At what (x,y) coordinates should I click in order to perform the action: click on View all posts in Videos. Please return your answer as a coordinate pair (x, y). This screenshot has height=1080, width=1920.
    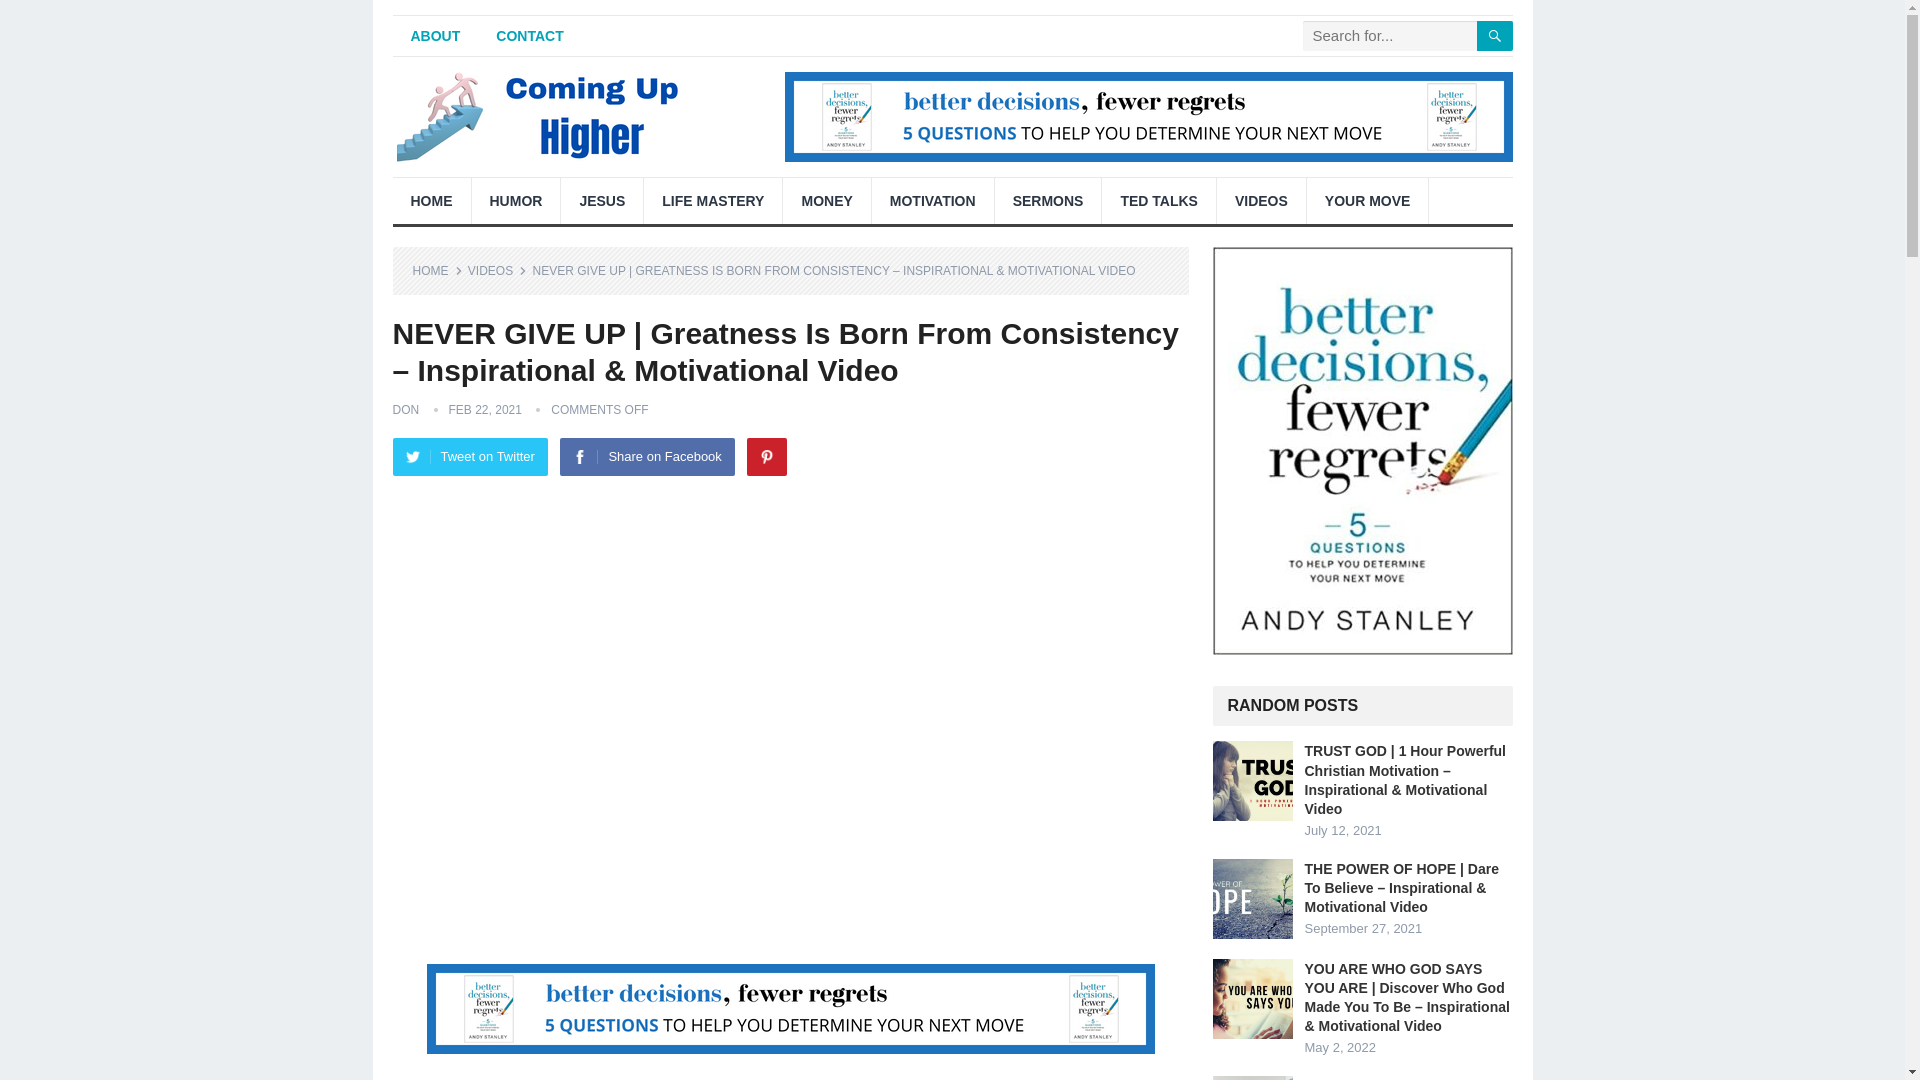
    Looking at the image, I should click on (497, 270).